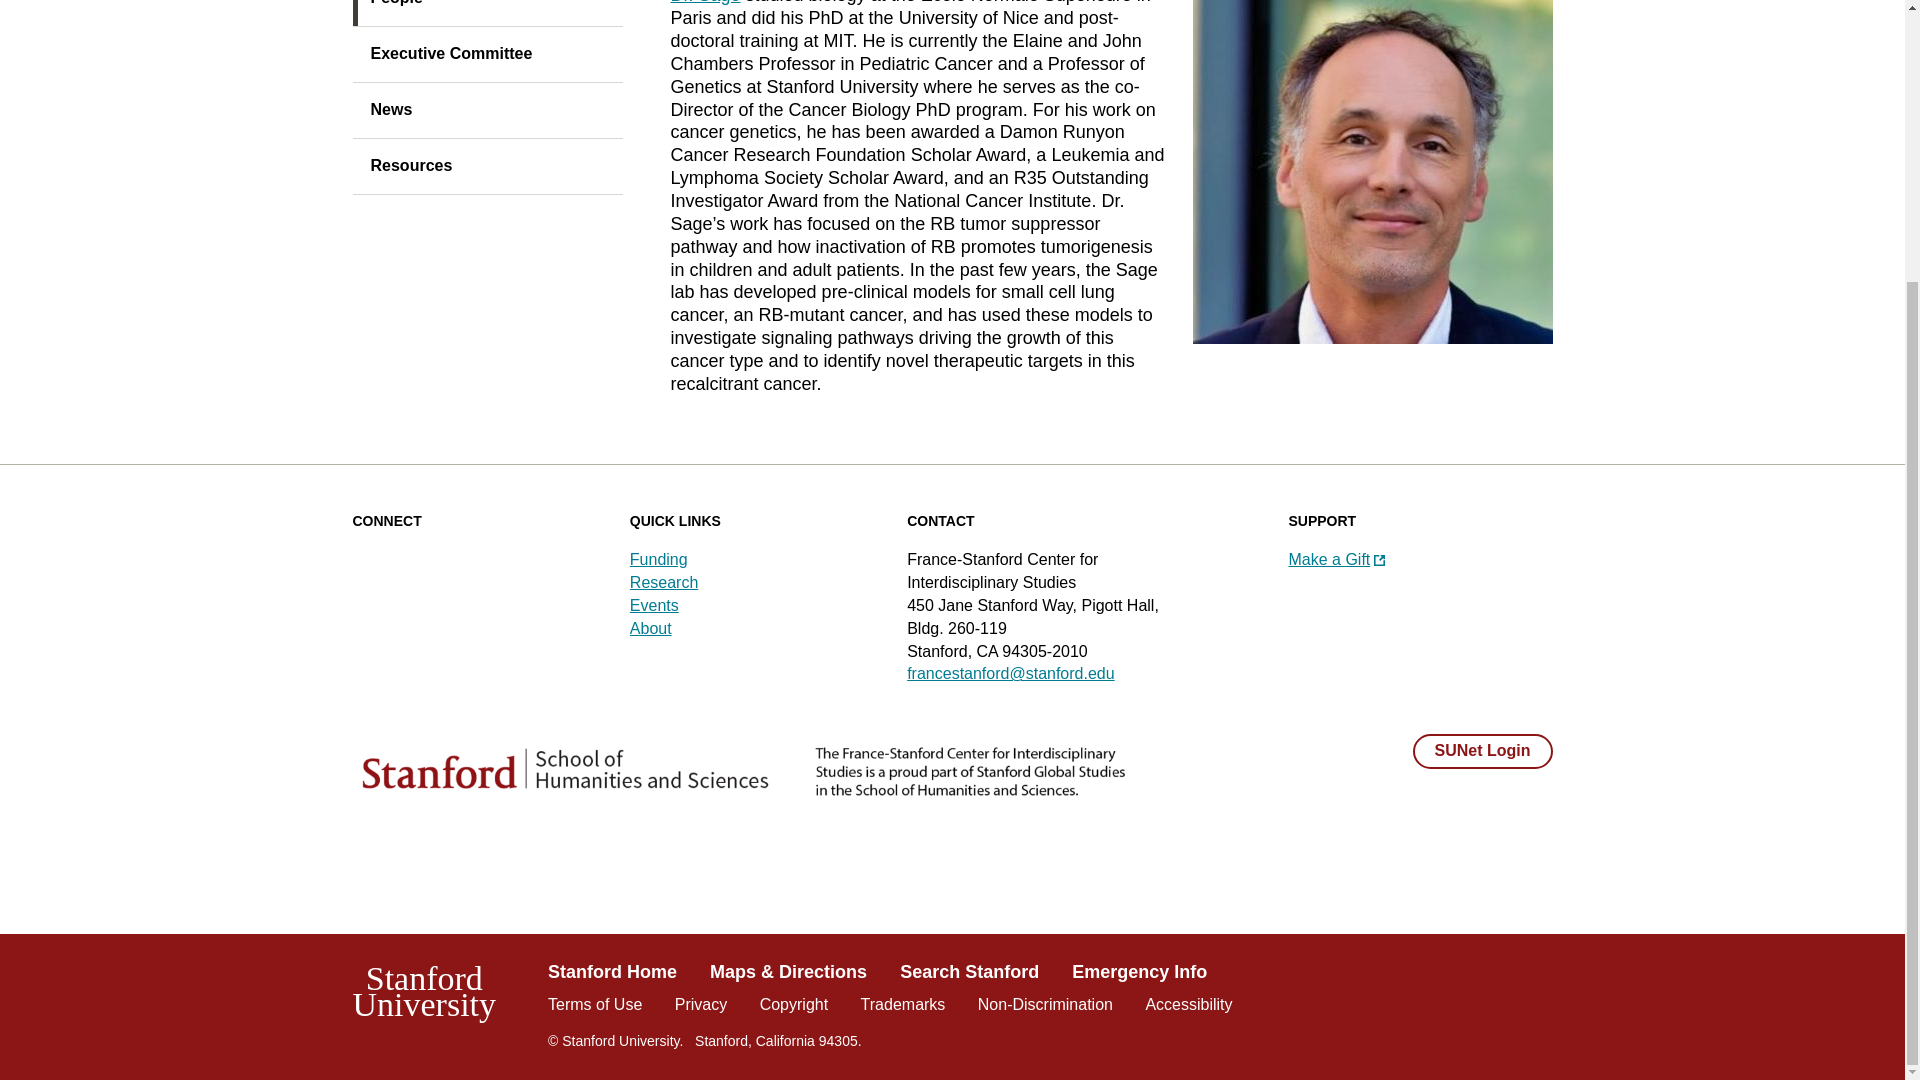 The image size is (1920, 1080). I want to click on Dr. Sage, so click(704, 2).